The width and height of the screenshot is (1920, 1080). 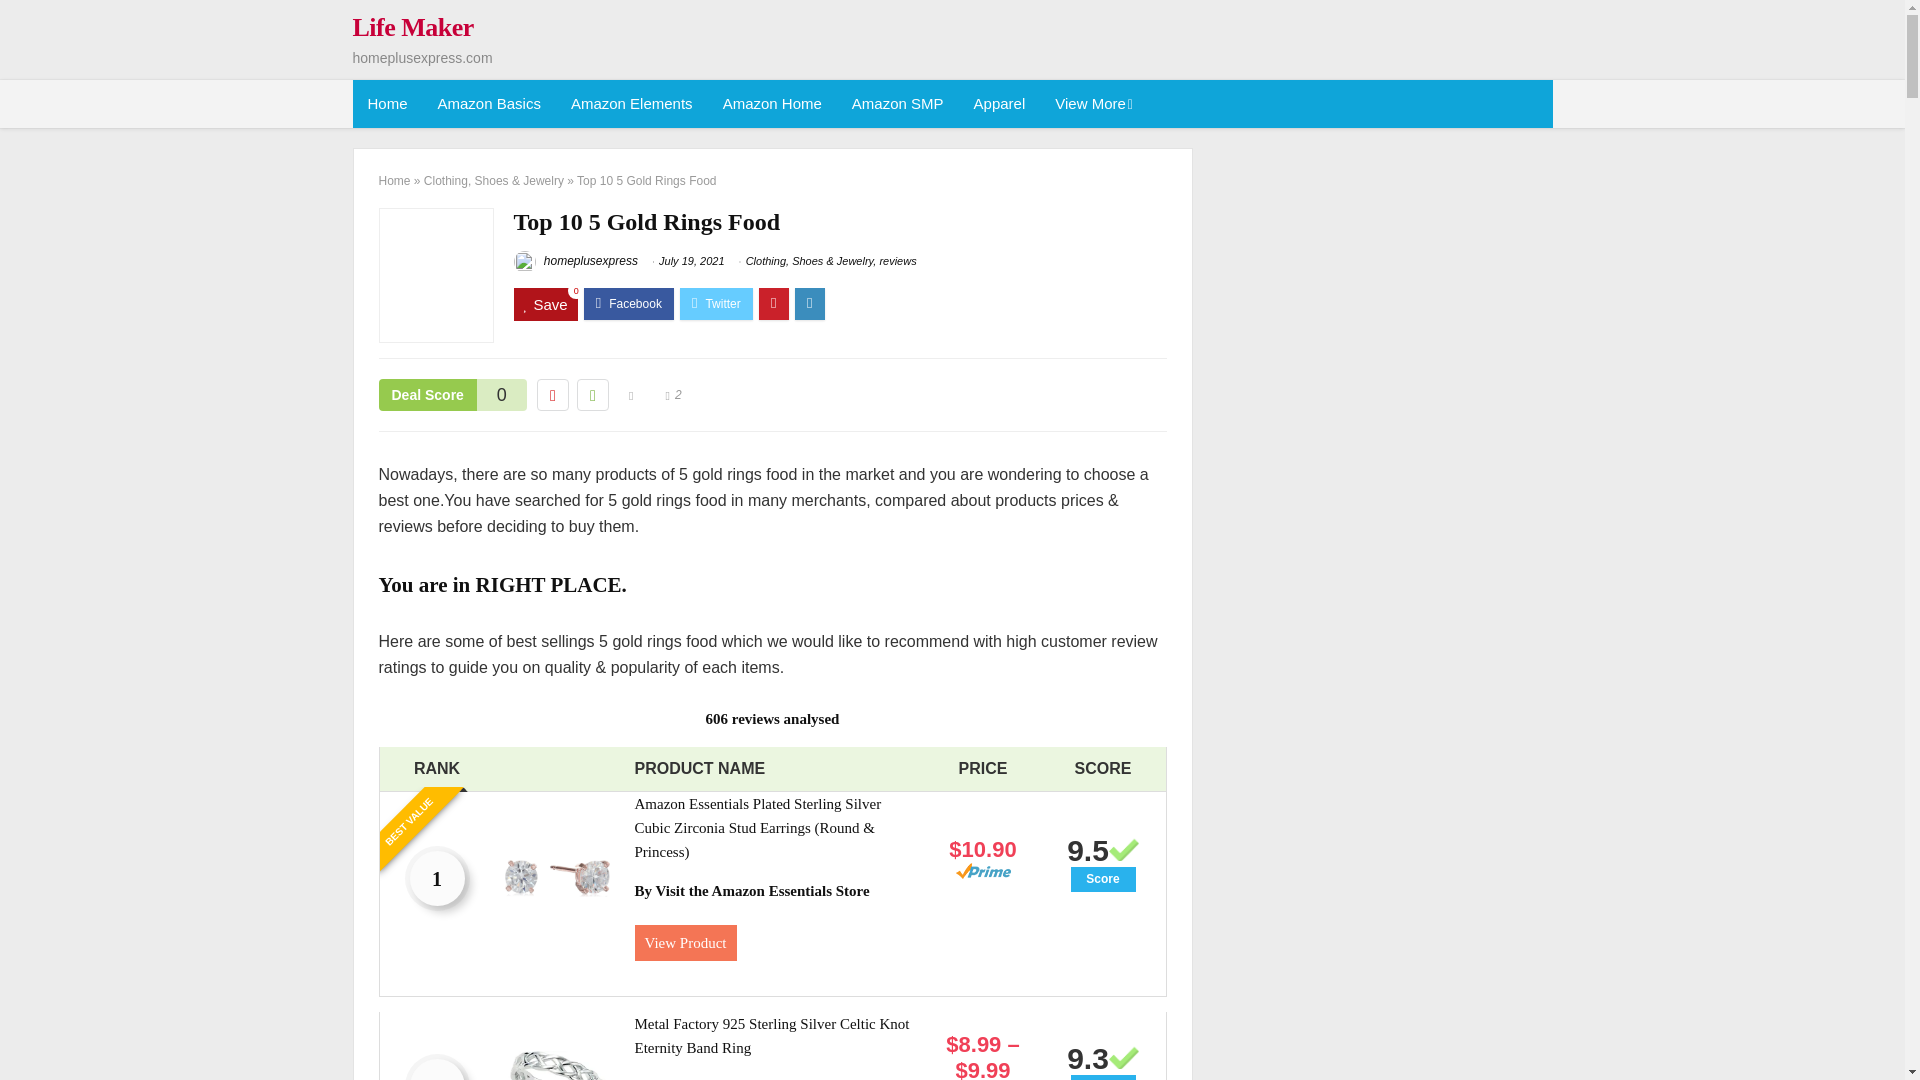 What do you see at coordinates (1092, 104) in the screenshot?
I see `View More` at bounding box center [1092, 104].